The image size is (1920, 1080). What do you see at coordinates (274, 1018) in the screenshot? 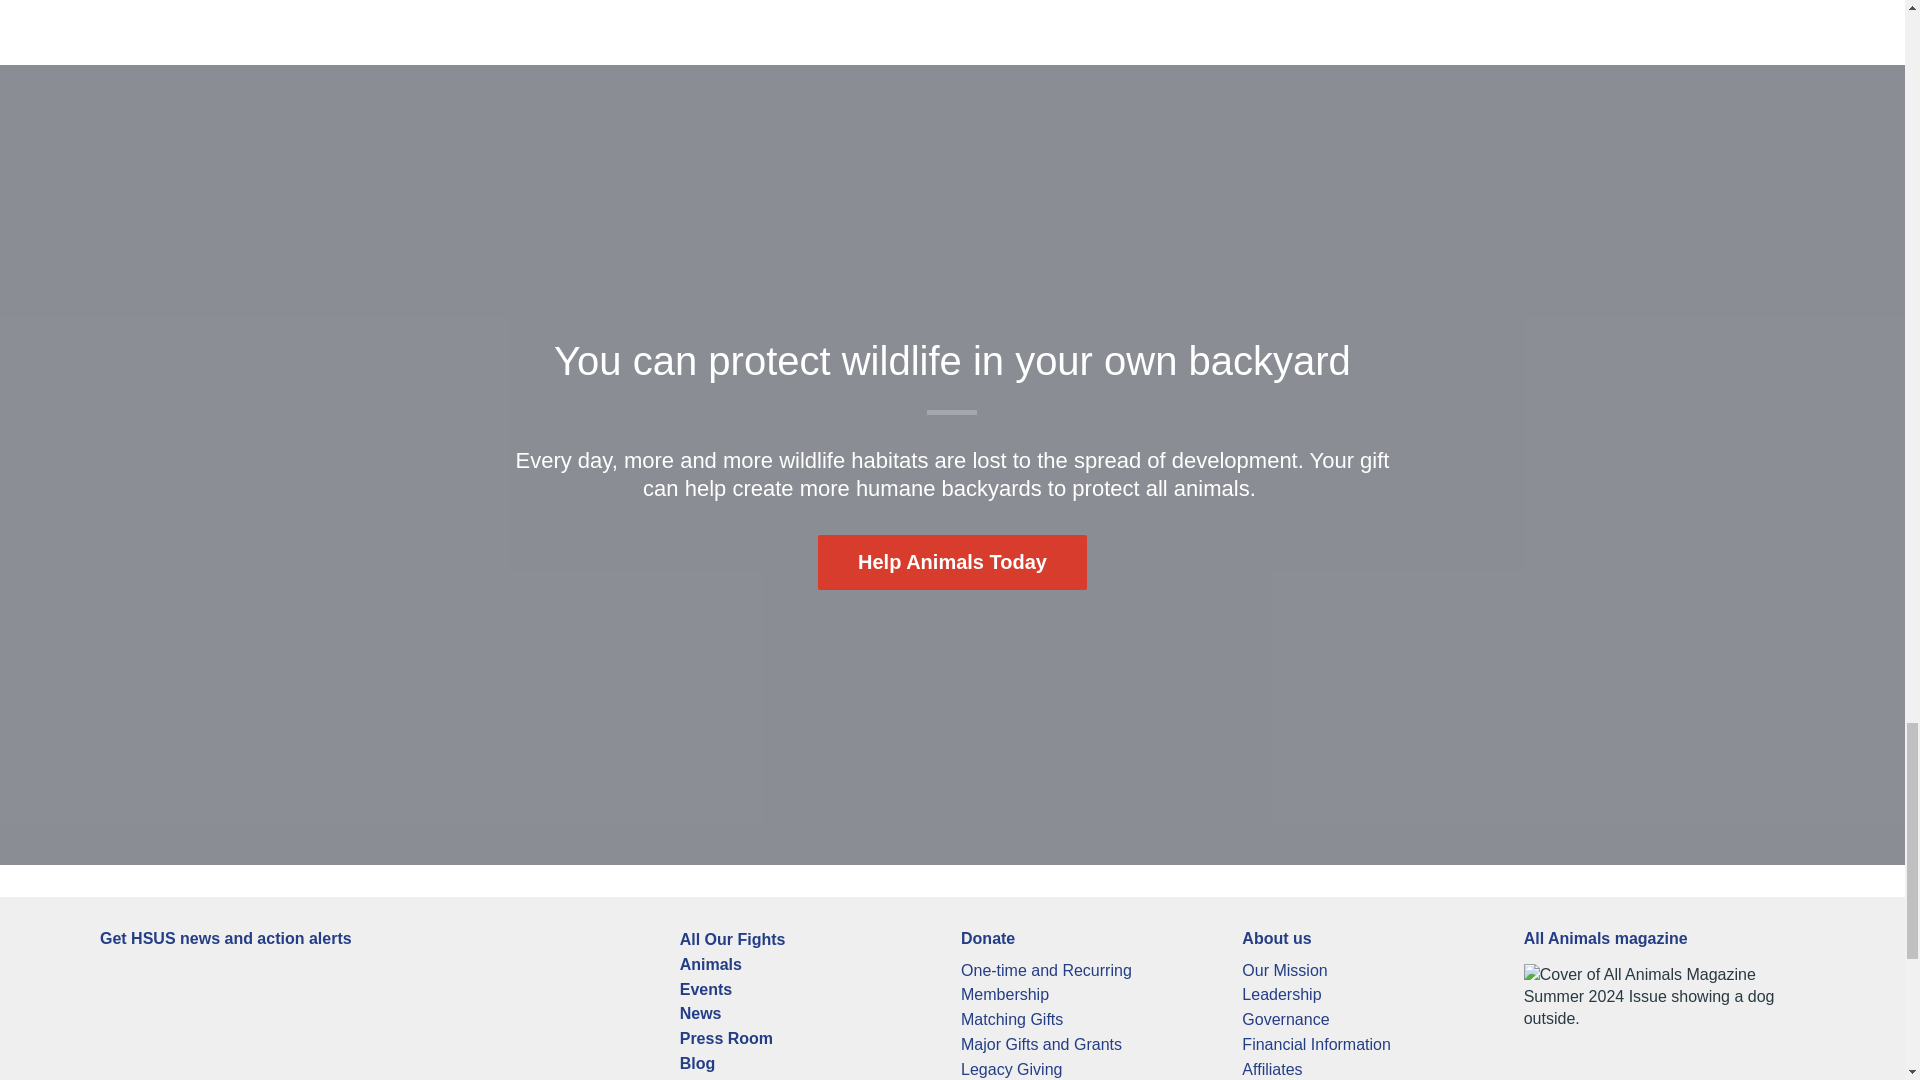
I see `Use this form to sign up for the Humane Society Newsletter` at bounding box center [274, 1018].